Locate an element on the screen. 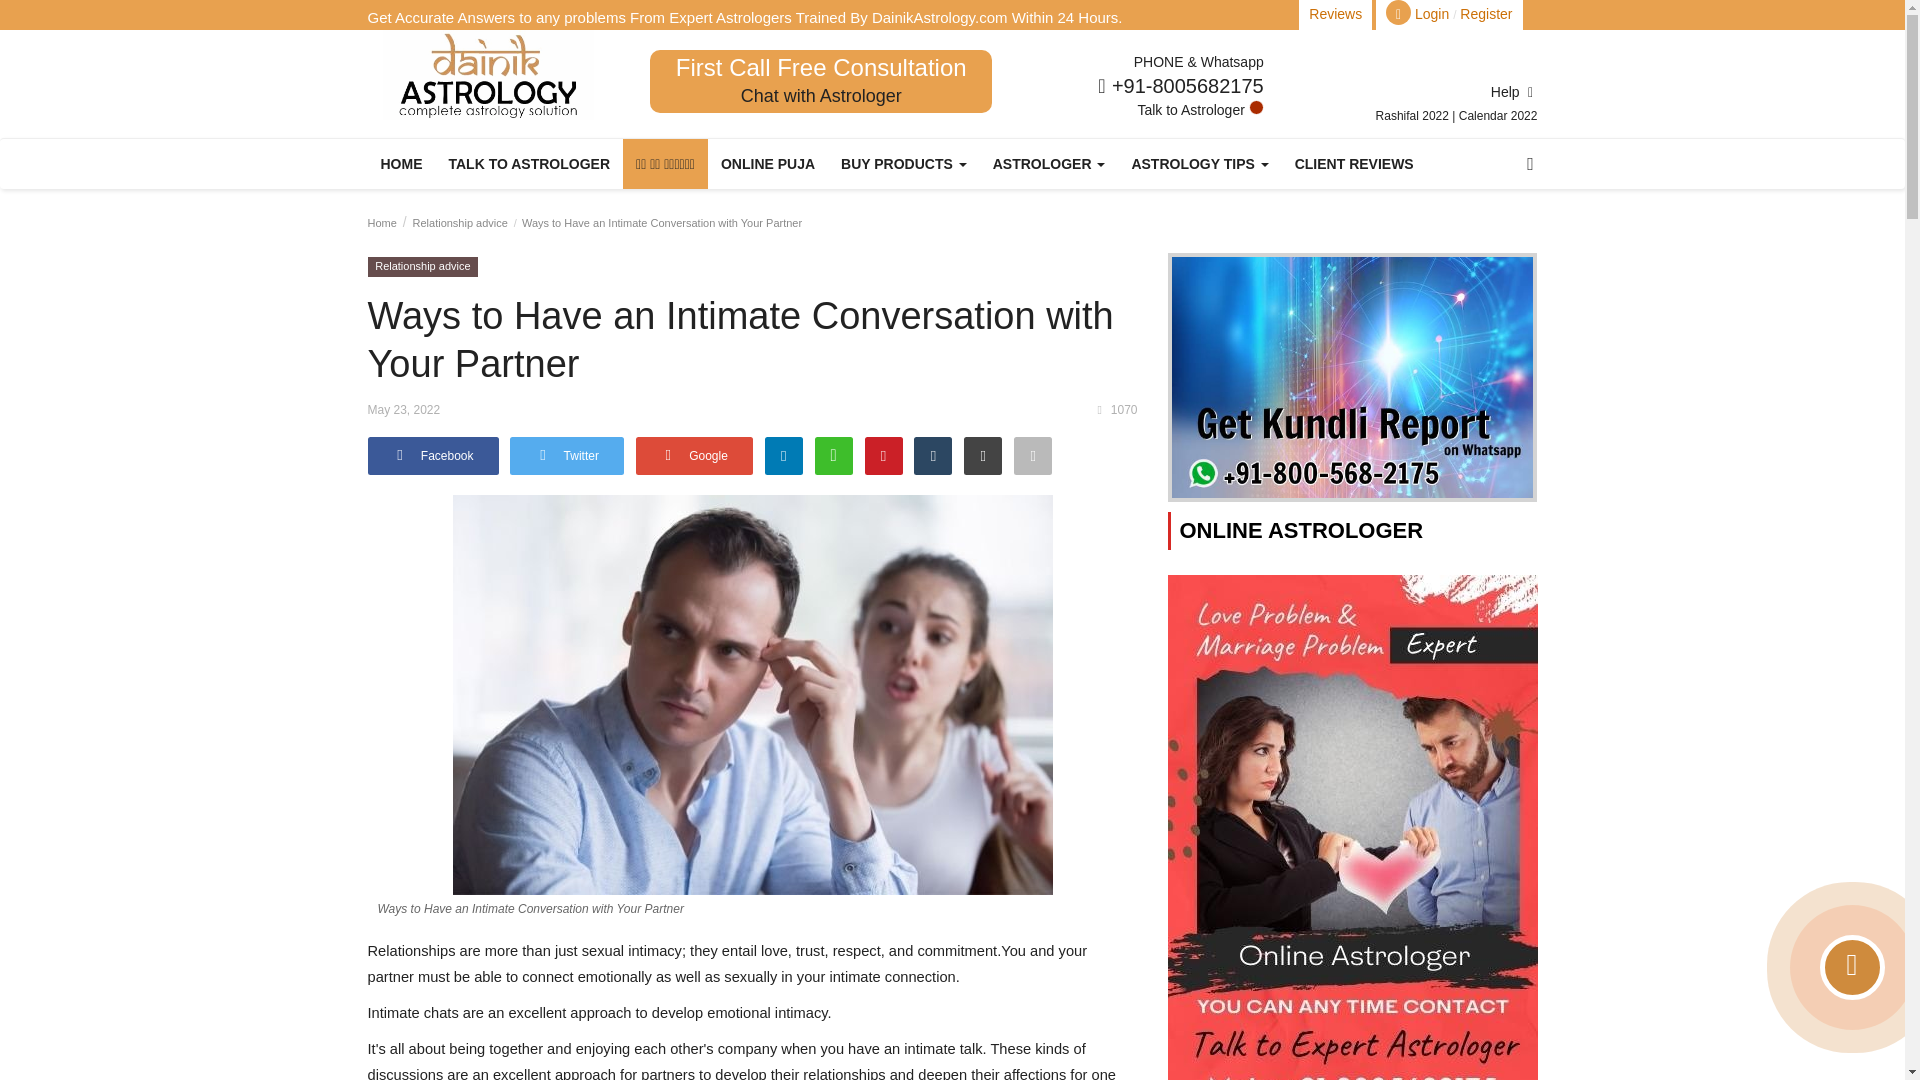 This screenshot has width=1920, height=1080. TALK TO ASTROLOGER is located at coordinates (530, 164).